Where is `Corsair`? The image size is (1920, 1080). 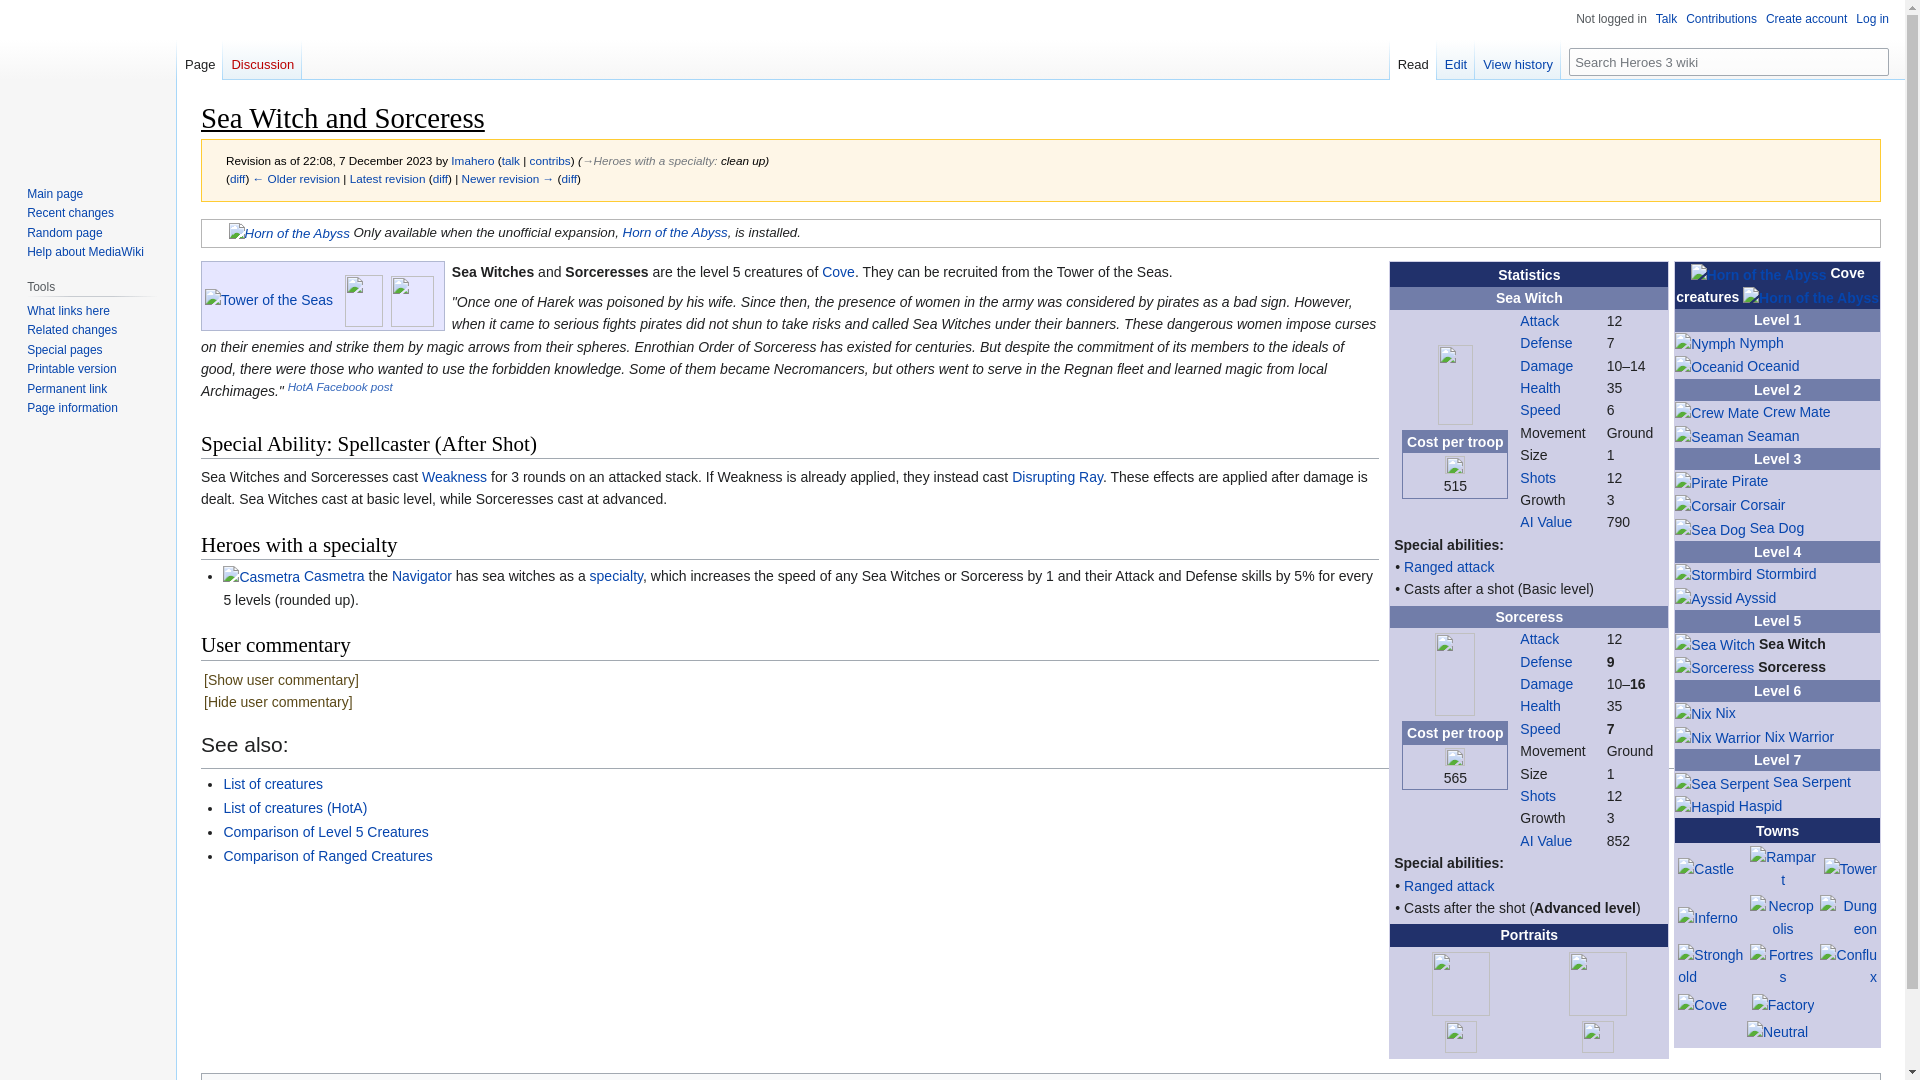
Corsair is located at coordinates (1762, 504).